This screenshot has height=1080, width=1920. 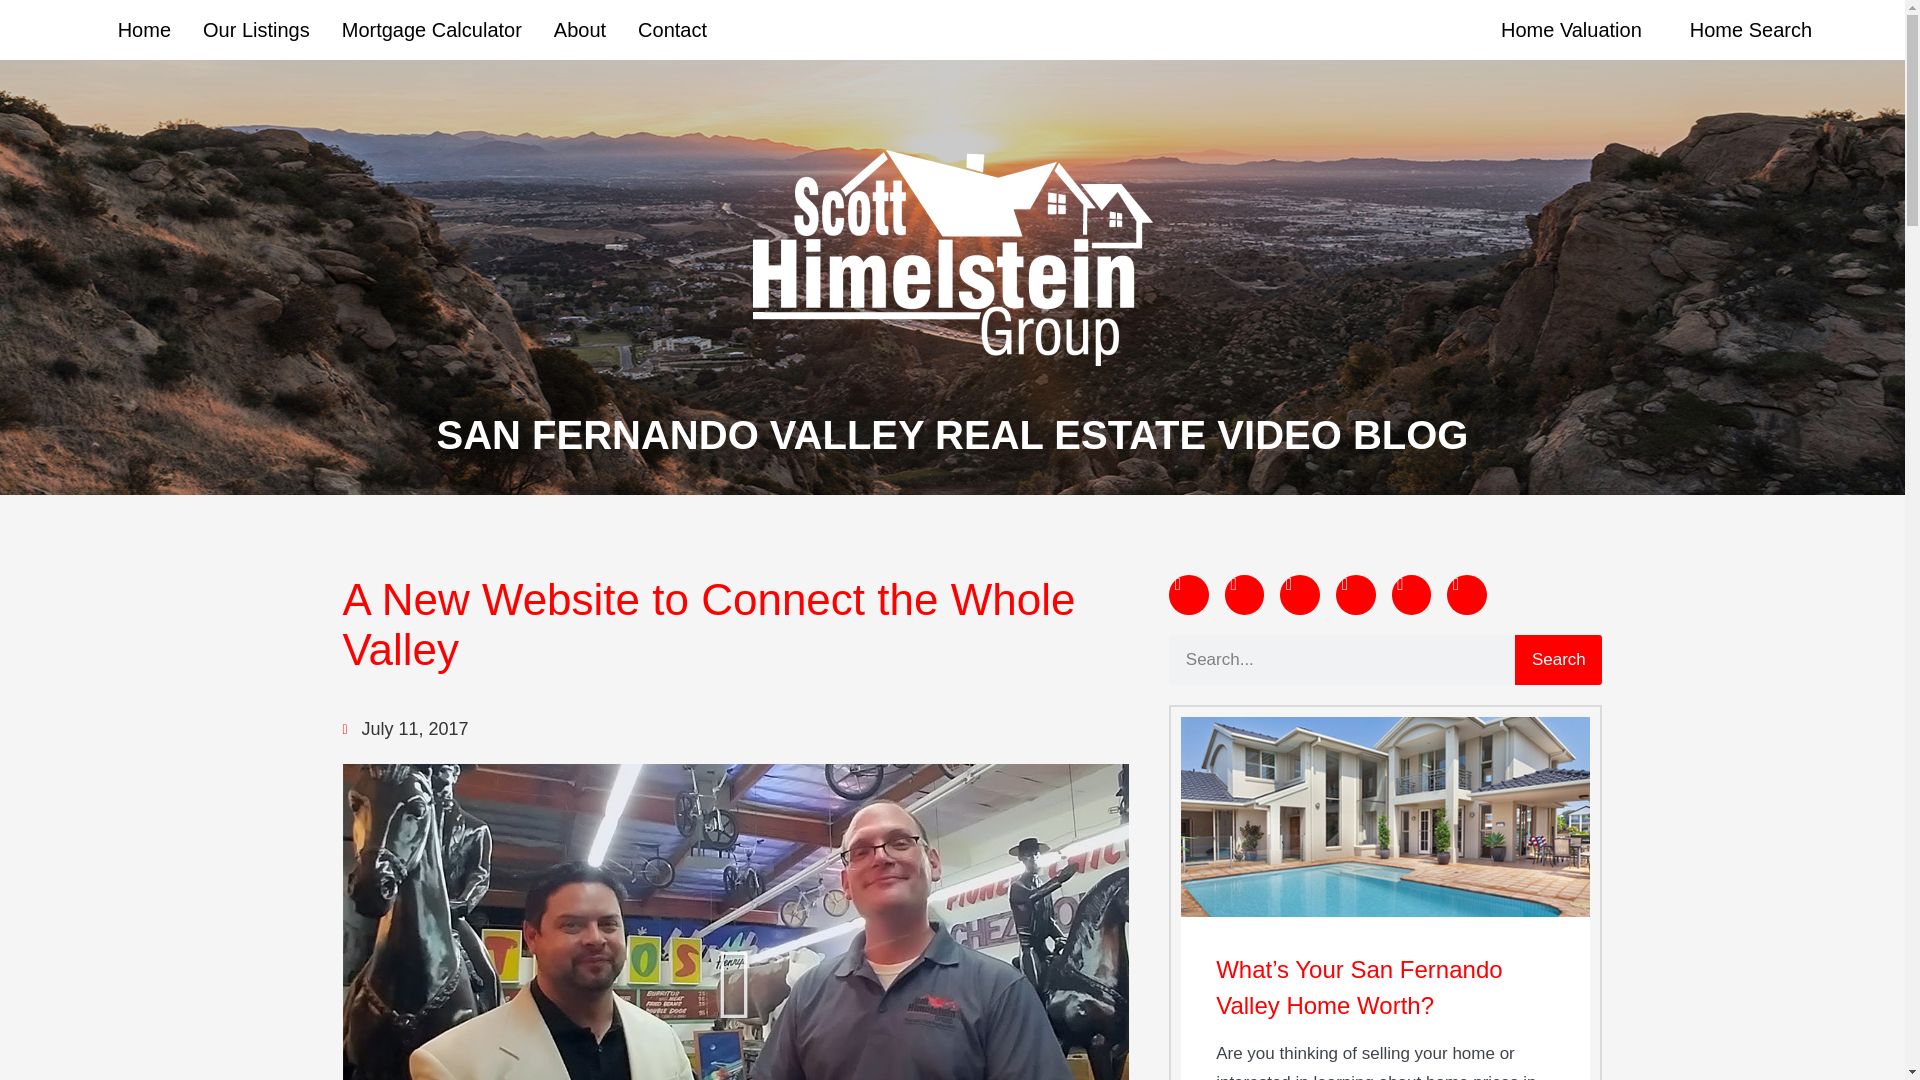 I want to click on Home Valuation, so click(x=1571, y=28).